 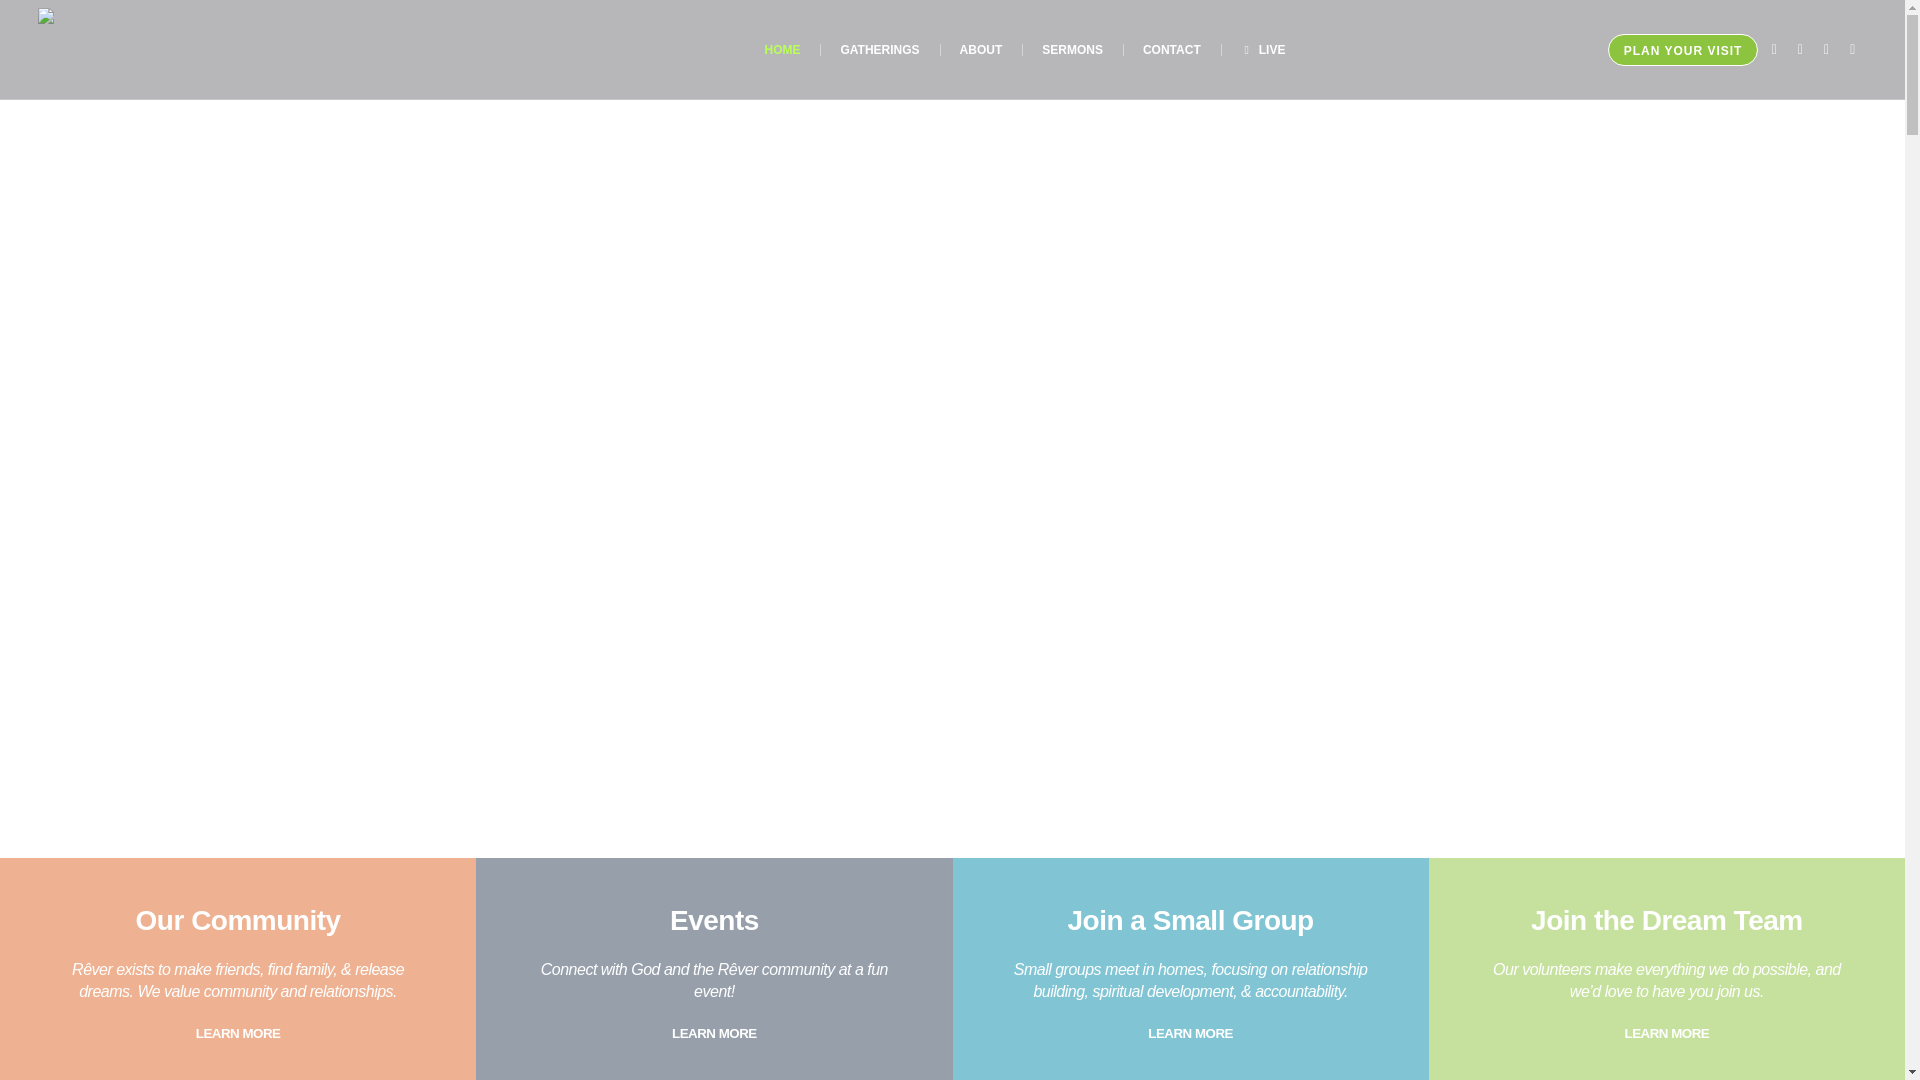 I want to click on CONTACT, so click(x=1172, y=50).